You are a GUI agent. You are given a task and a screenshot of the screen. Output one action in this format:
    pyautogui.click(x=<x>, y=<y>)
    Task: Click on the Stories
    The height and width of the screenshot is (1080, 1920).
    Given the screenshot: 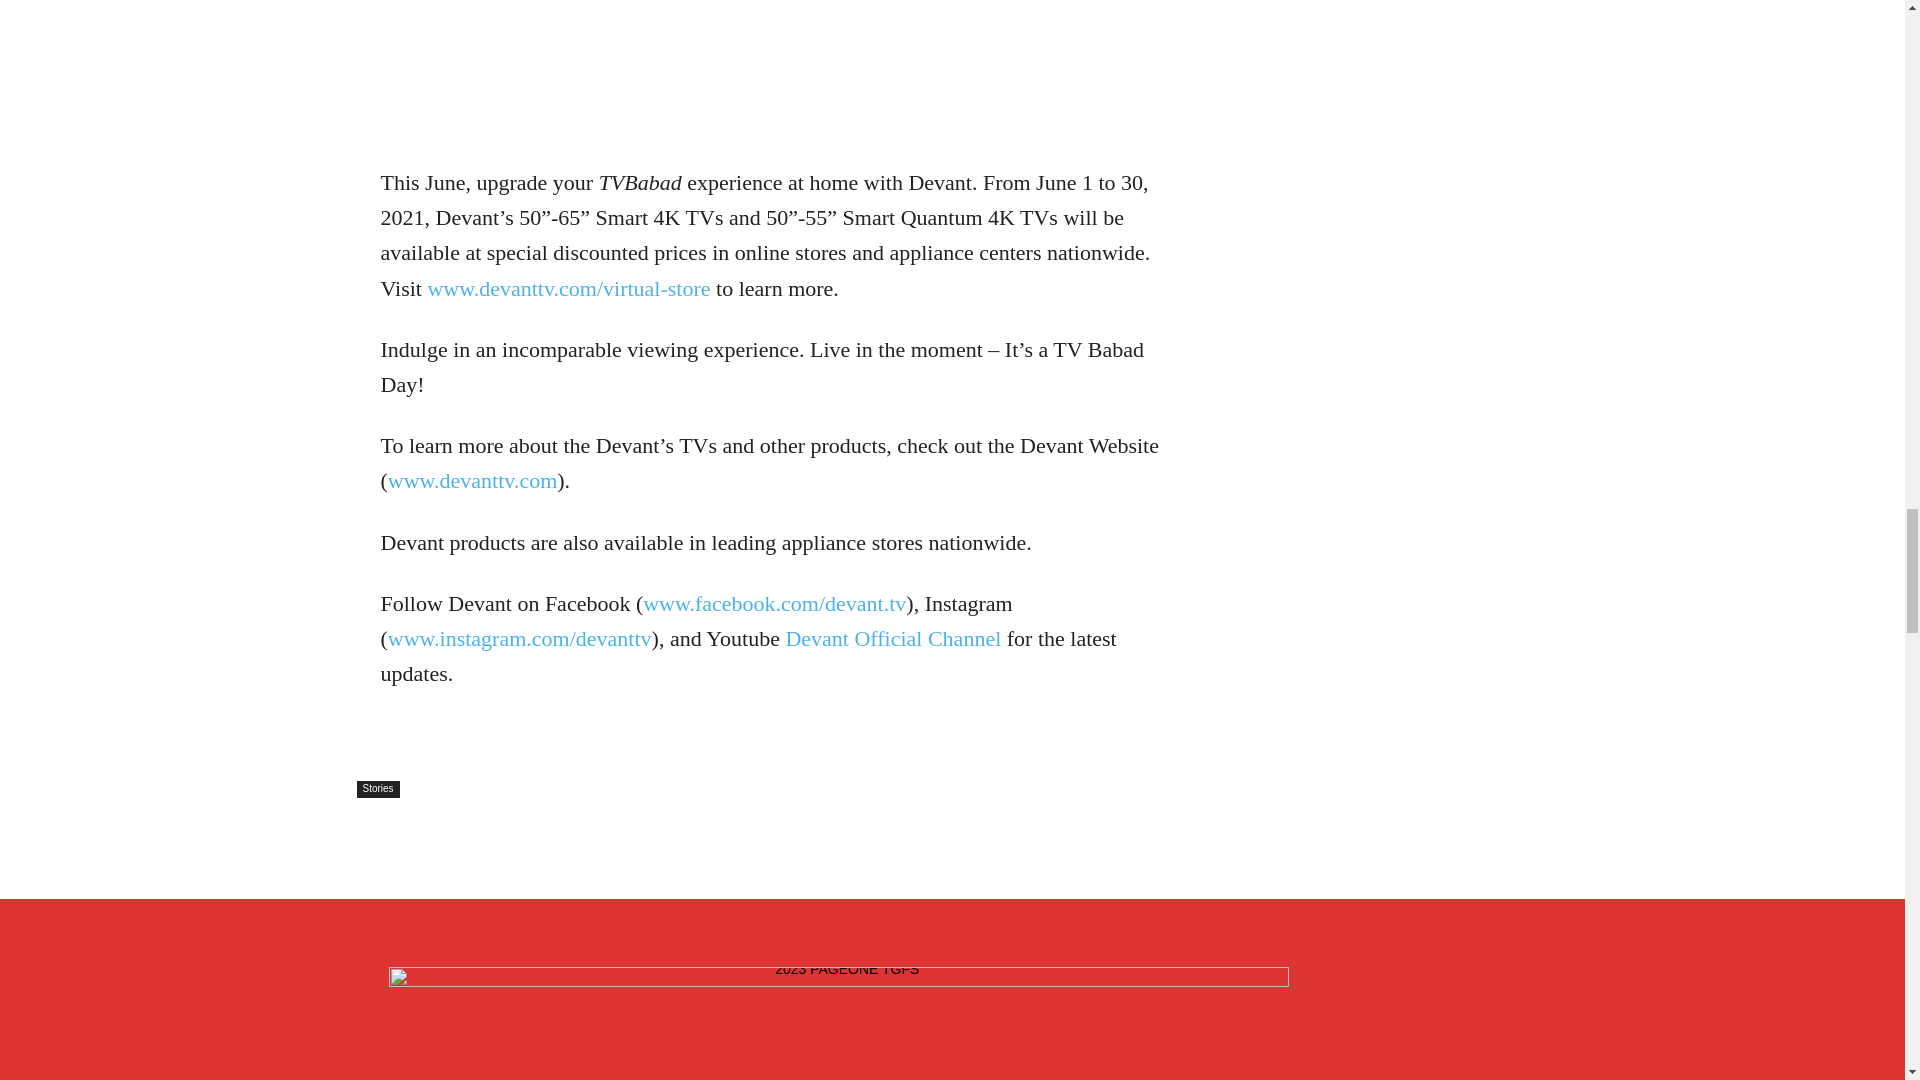 What is the action you would take?
    pyautogui.click(x=377, y=789)
    